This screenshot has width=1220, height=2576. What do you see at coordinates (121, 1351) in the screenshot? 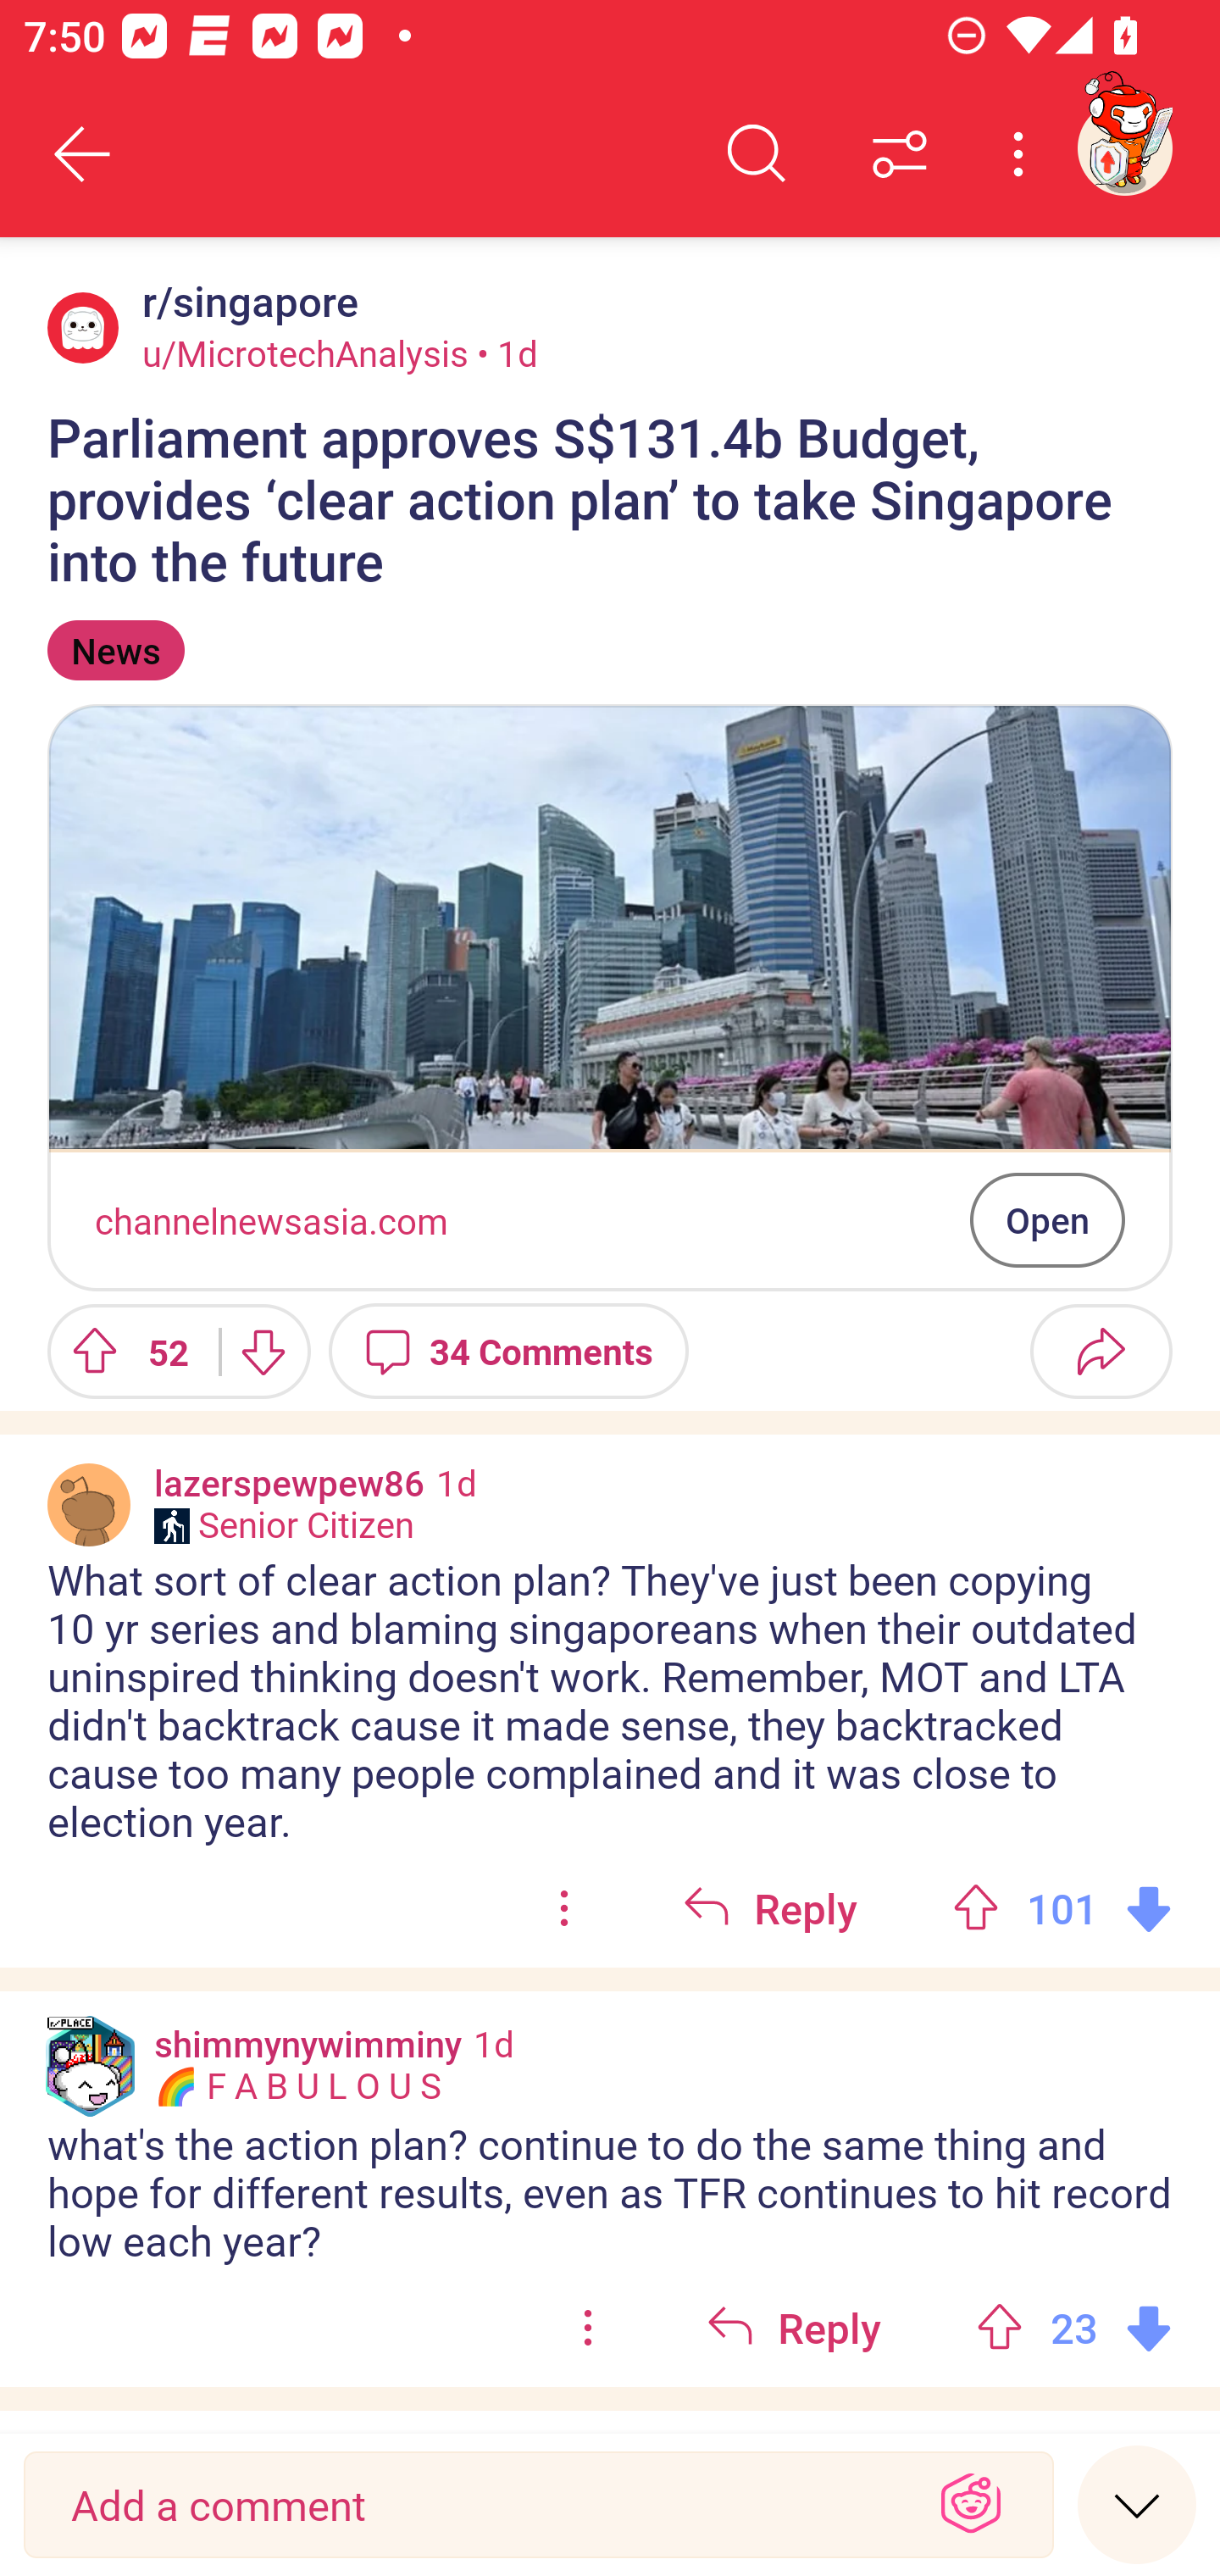
I see `Upvote 52` at bounding box center [121, 1351].